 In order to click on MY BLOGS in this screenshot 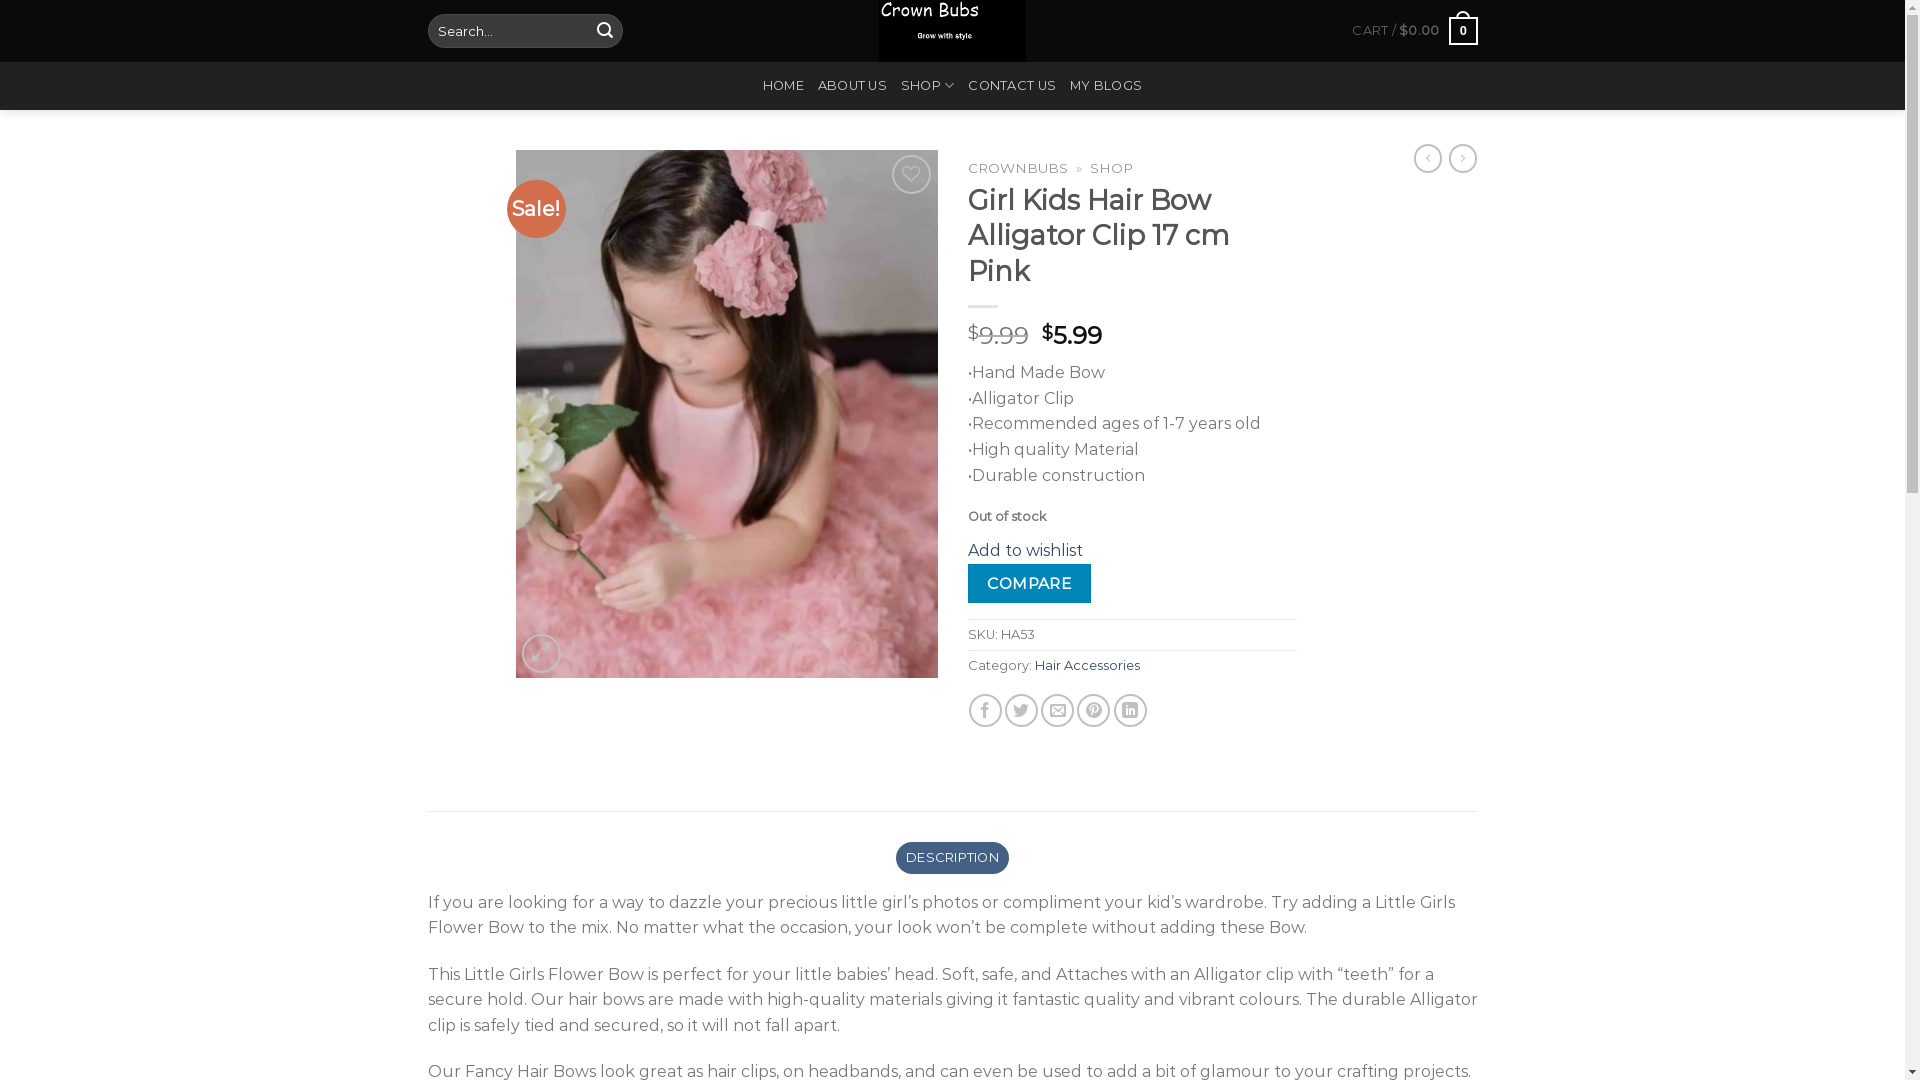, I will do `click(1106, 86)`.